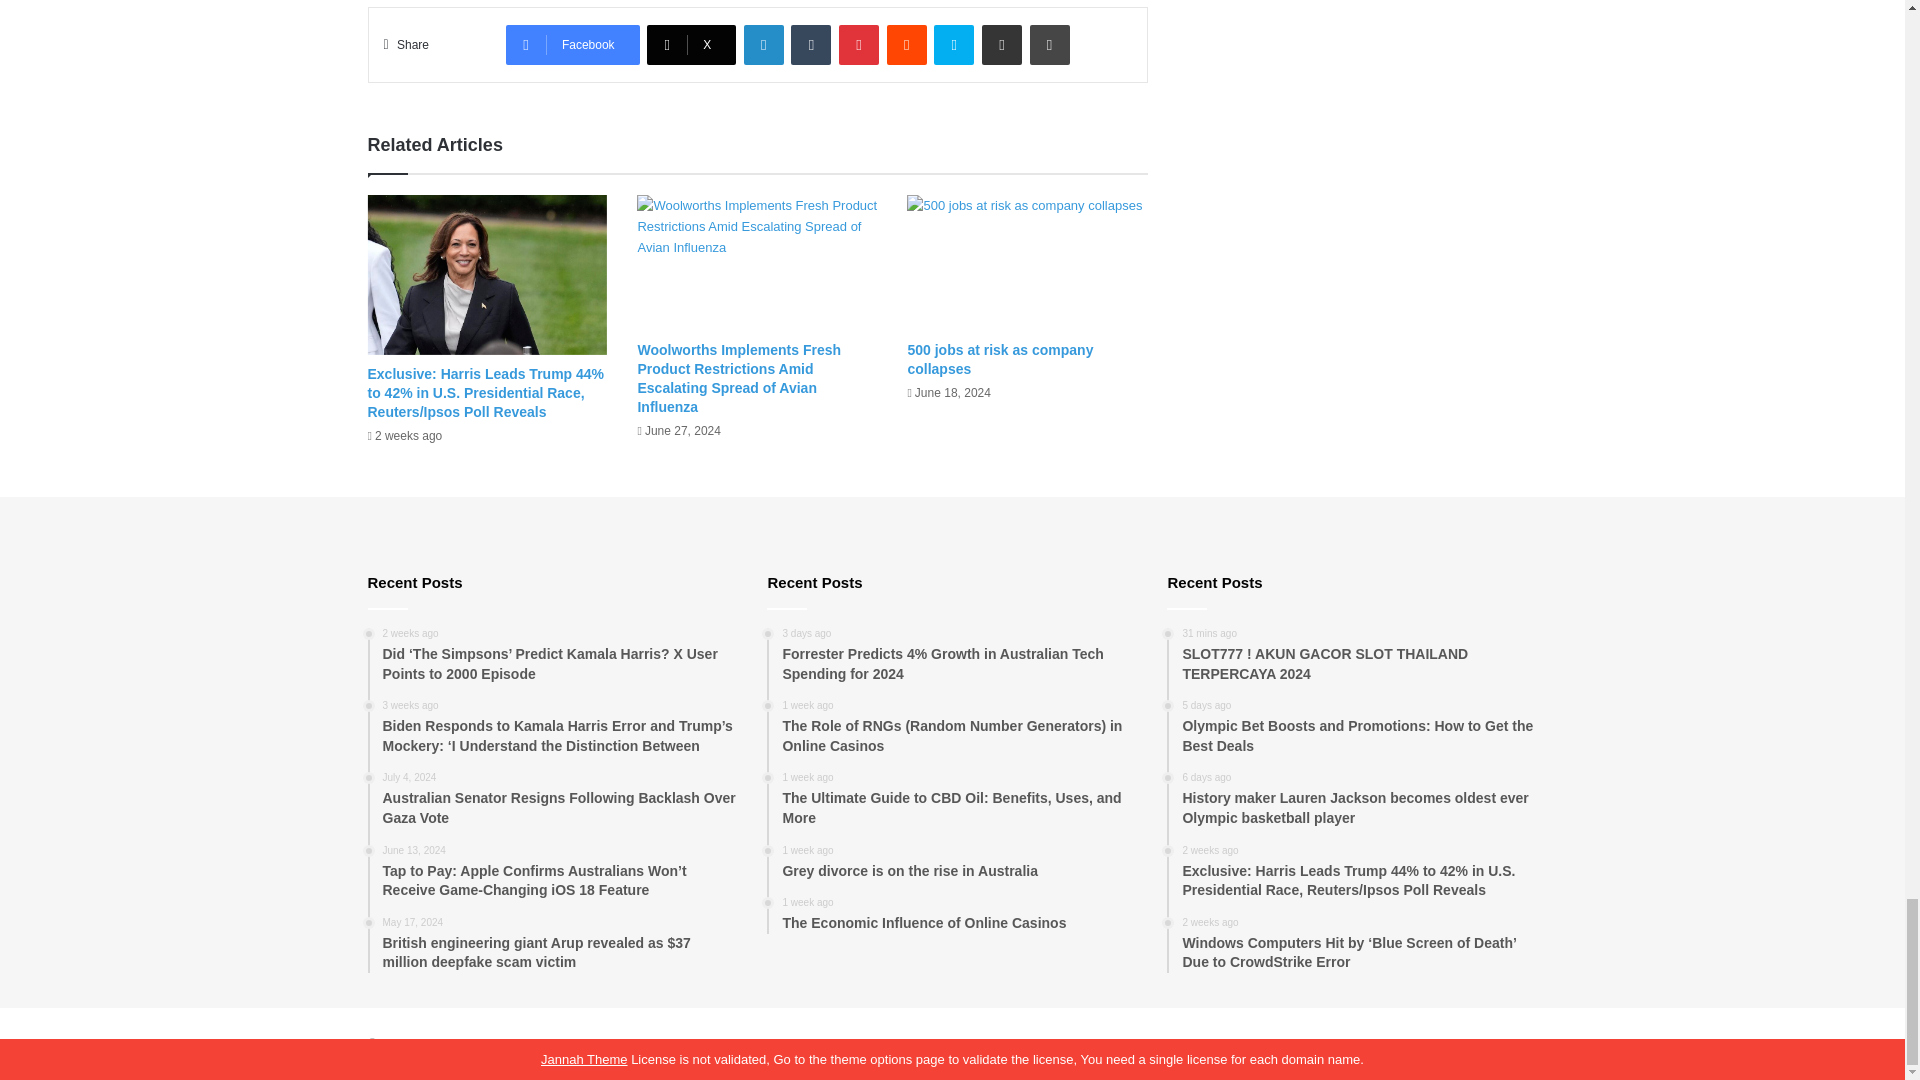  Describe the element at coordinates (953, 44) in the screenshot. I see `Skype` at that location.